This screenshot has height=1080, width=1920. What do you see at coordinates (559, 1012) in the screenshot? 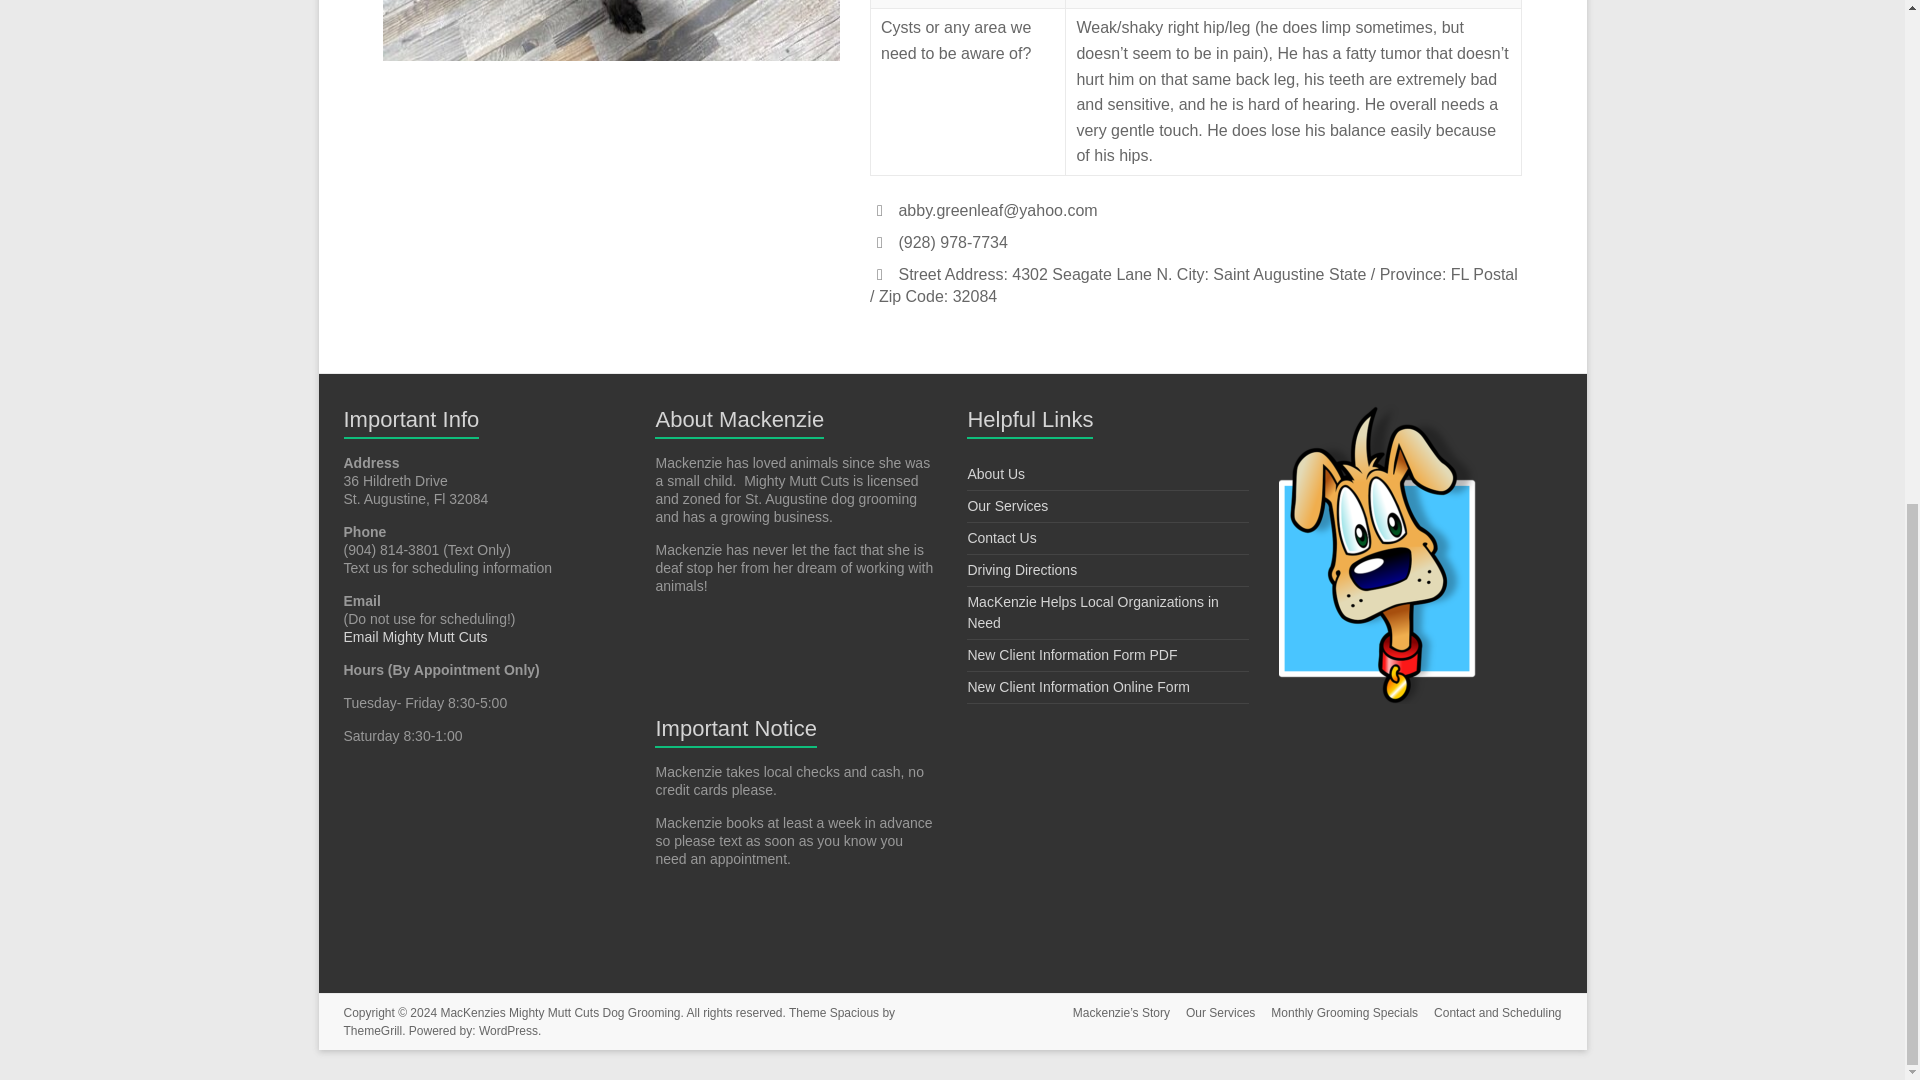
I see `MacKenzies Mighty Mutt Cuts Dog Grooming` at bounding box center [559, 1012].